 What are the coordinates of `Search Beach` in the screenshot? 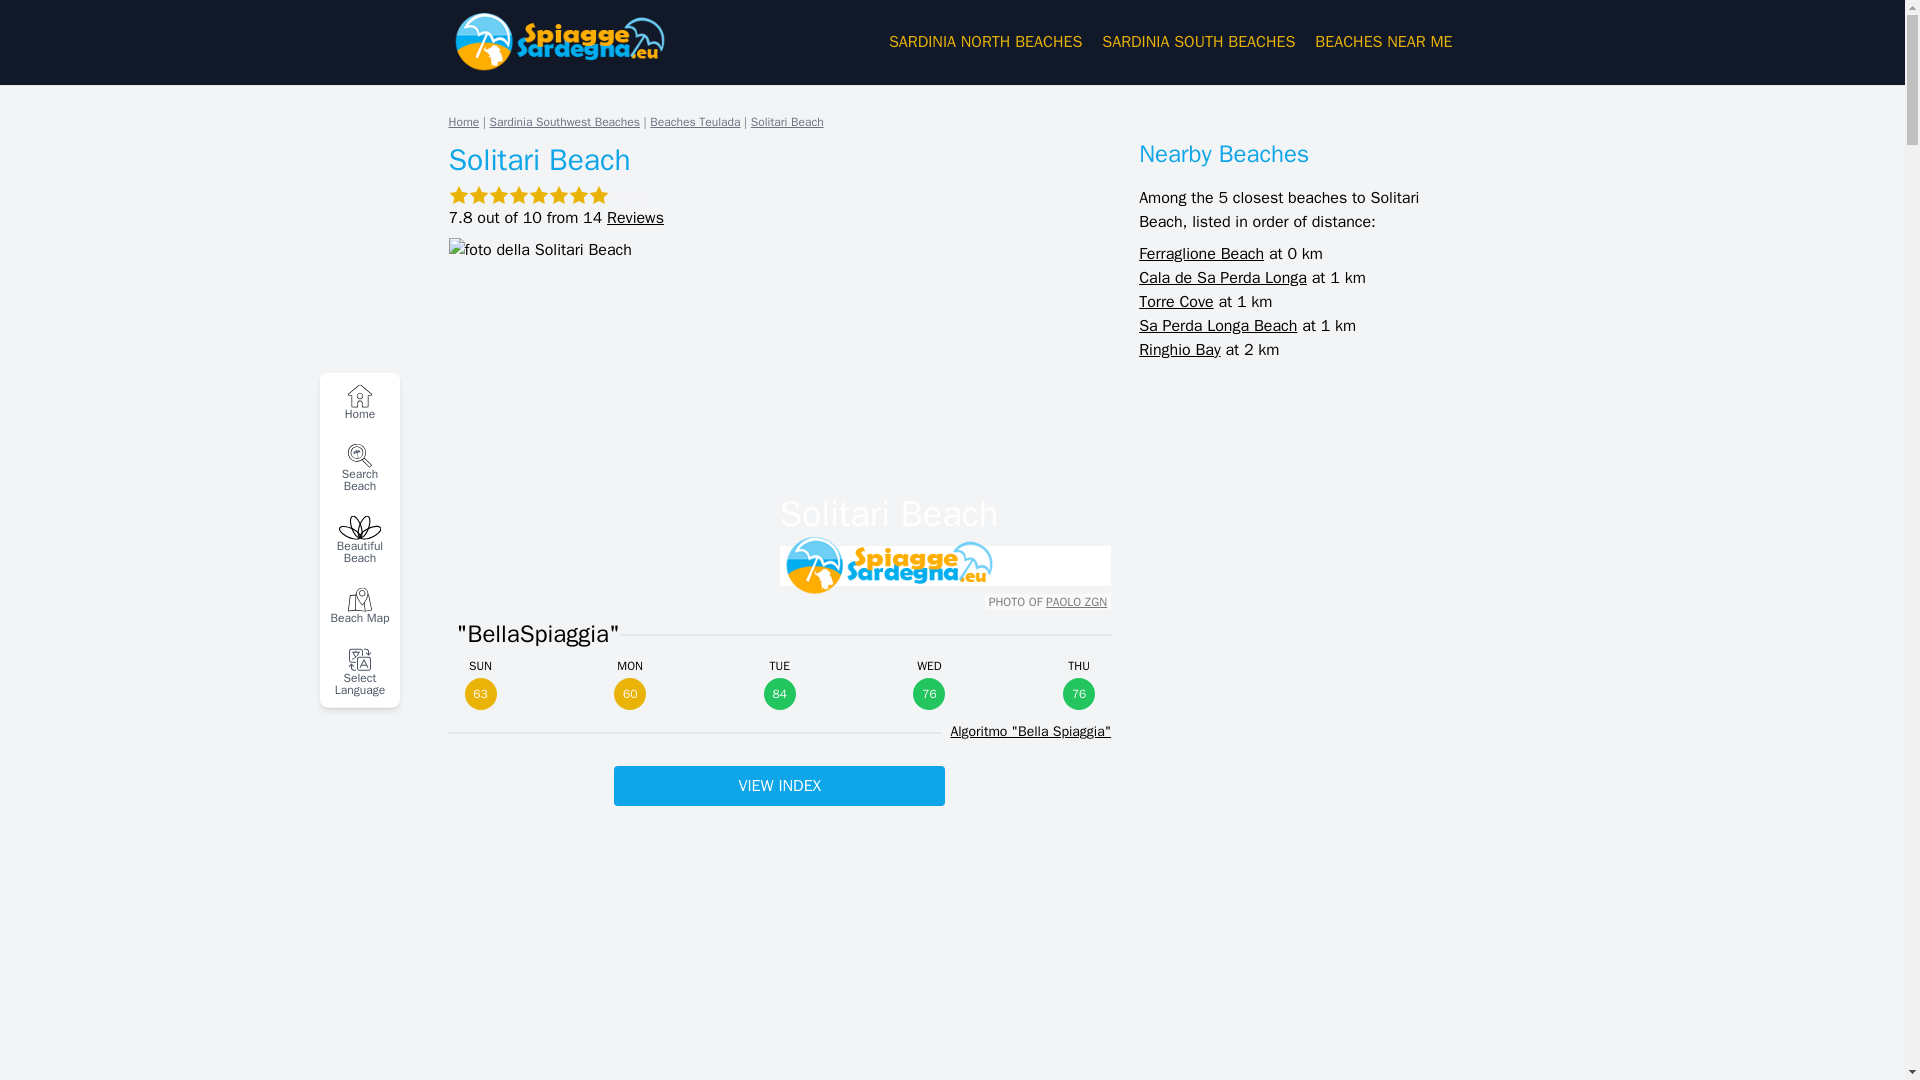 It's located at (360, 466).